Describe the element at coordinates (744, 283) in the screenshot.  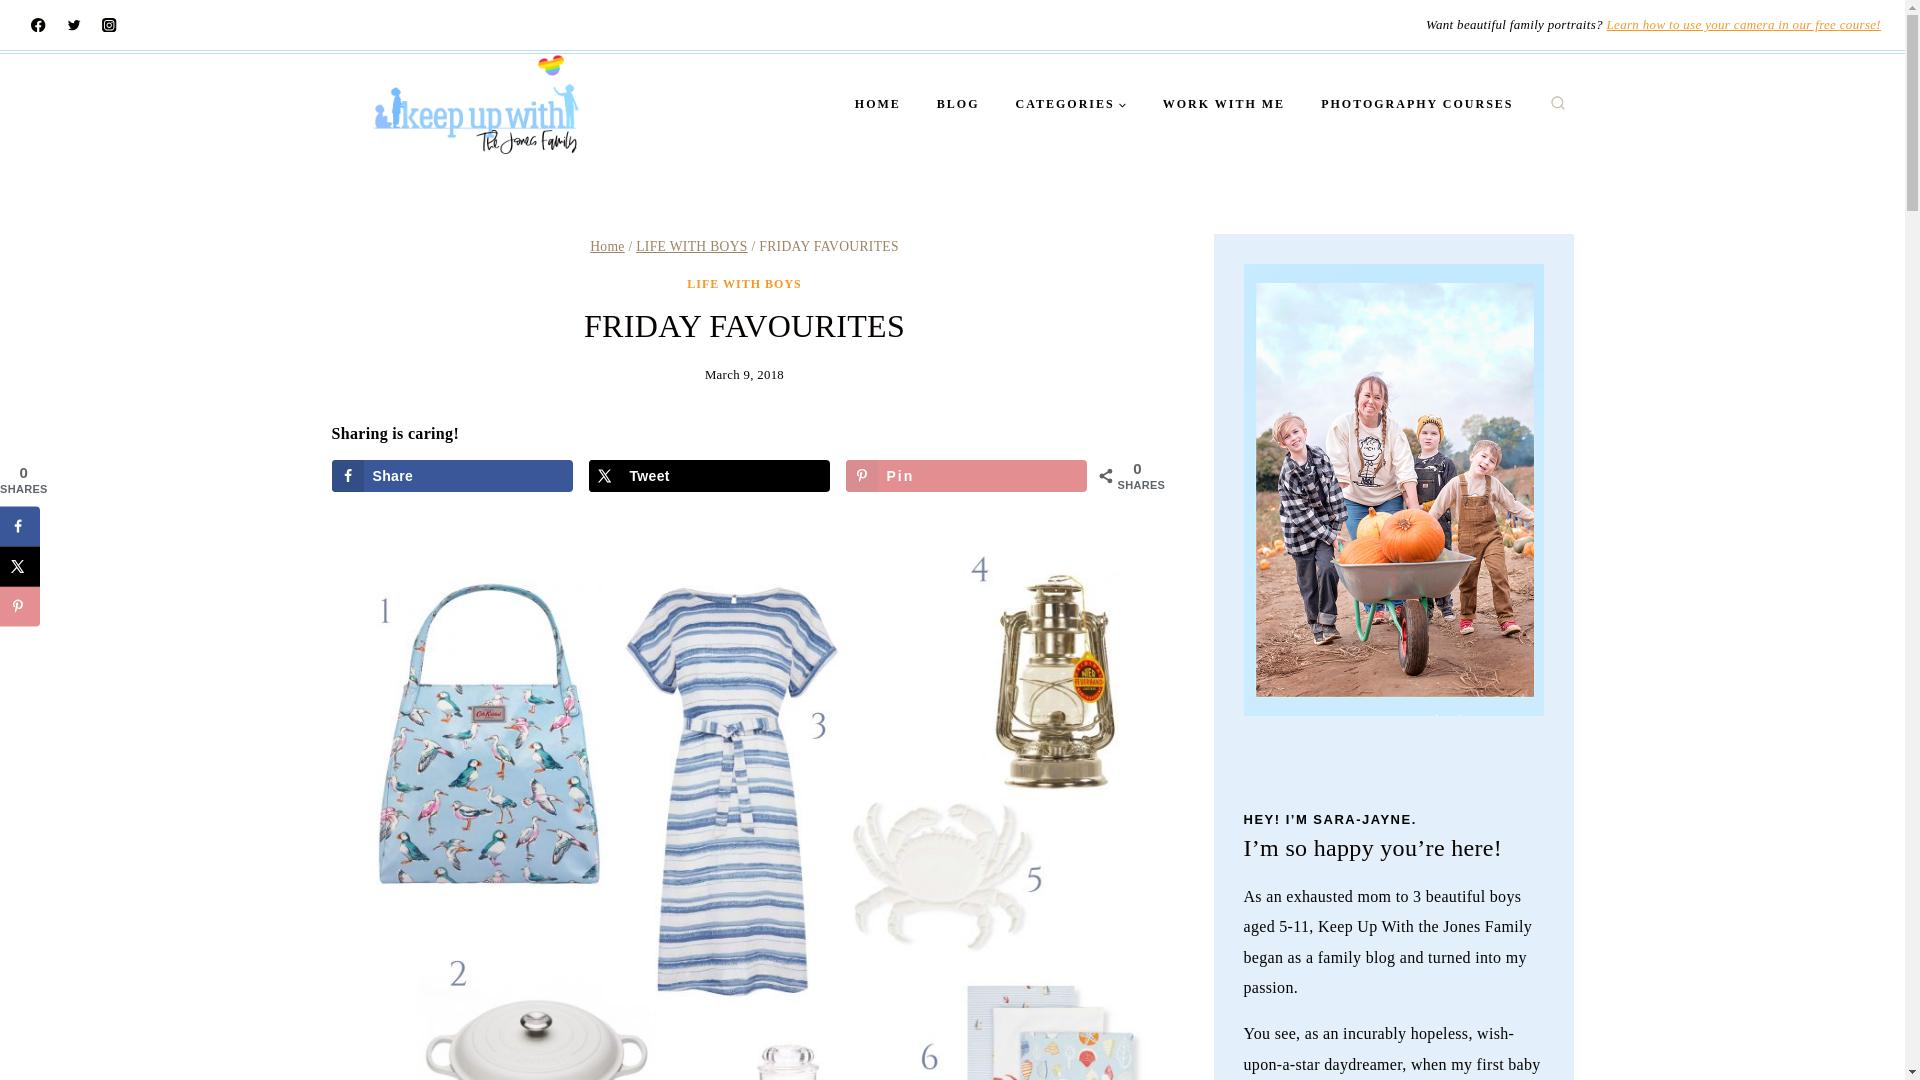
I see `LIFE WITH BOYS` at that location.